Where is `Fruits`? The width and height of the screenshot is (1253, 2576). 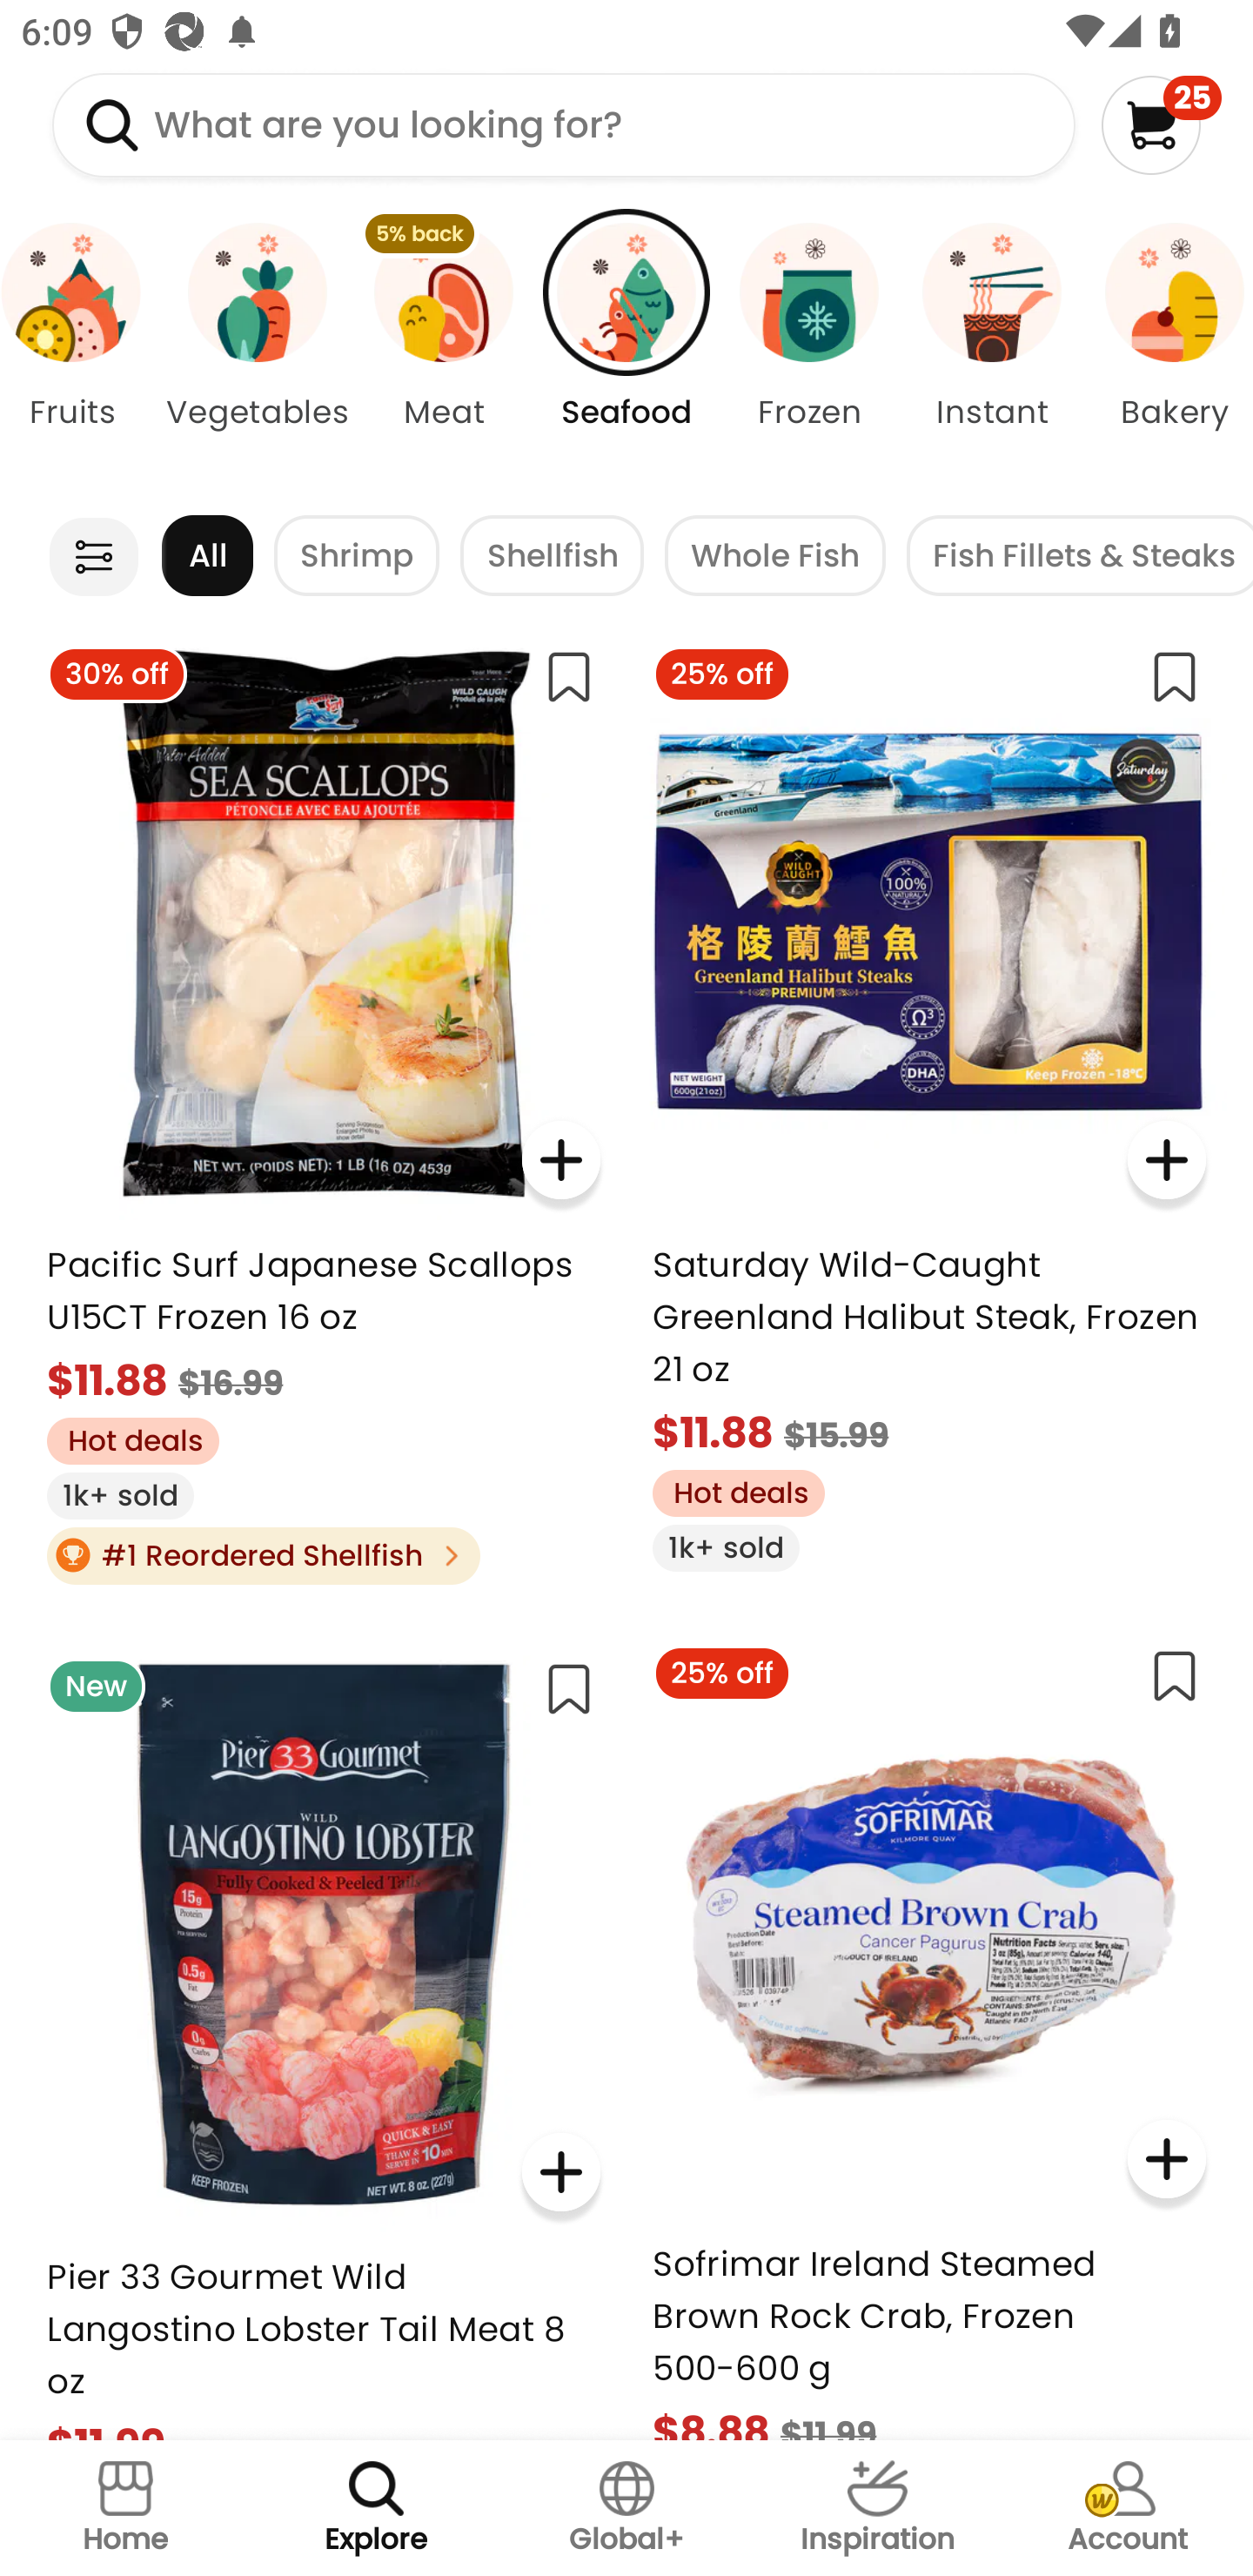
Fruits is located at coordinates (82, 352).